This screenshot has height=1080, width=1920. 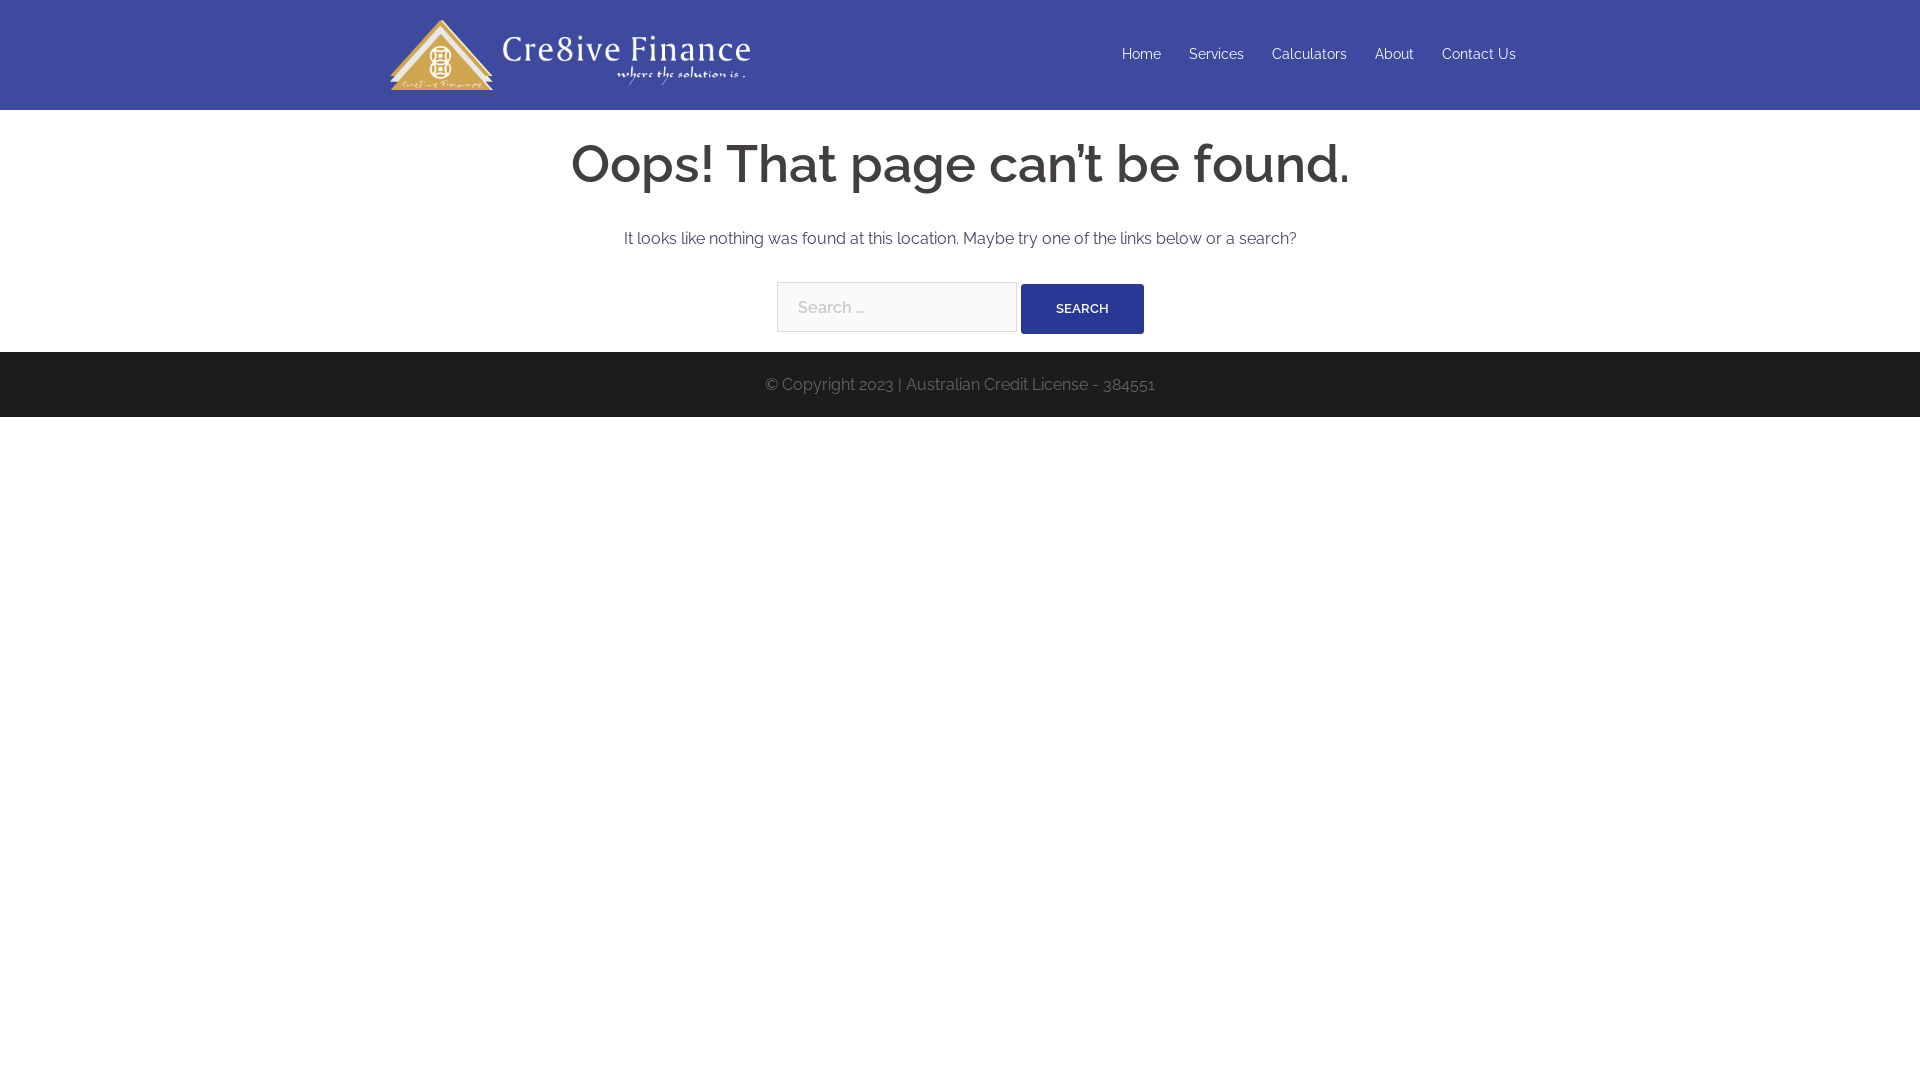 I want to click on Services, so click(x=1216, y=55).